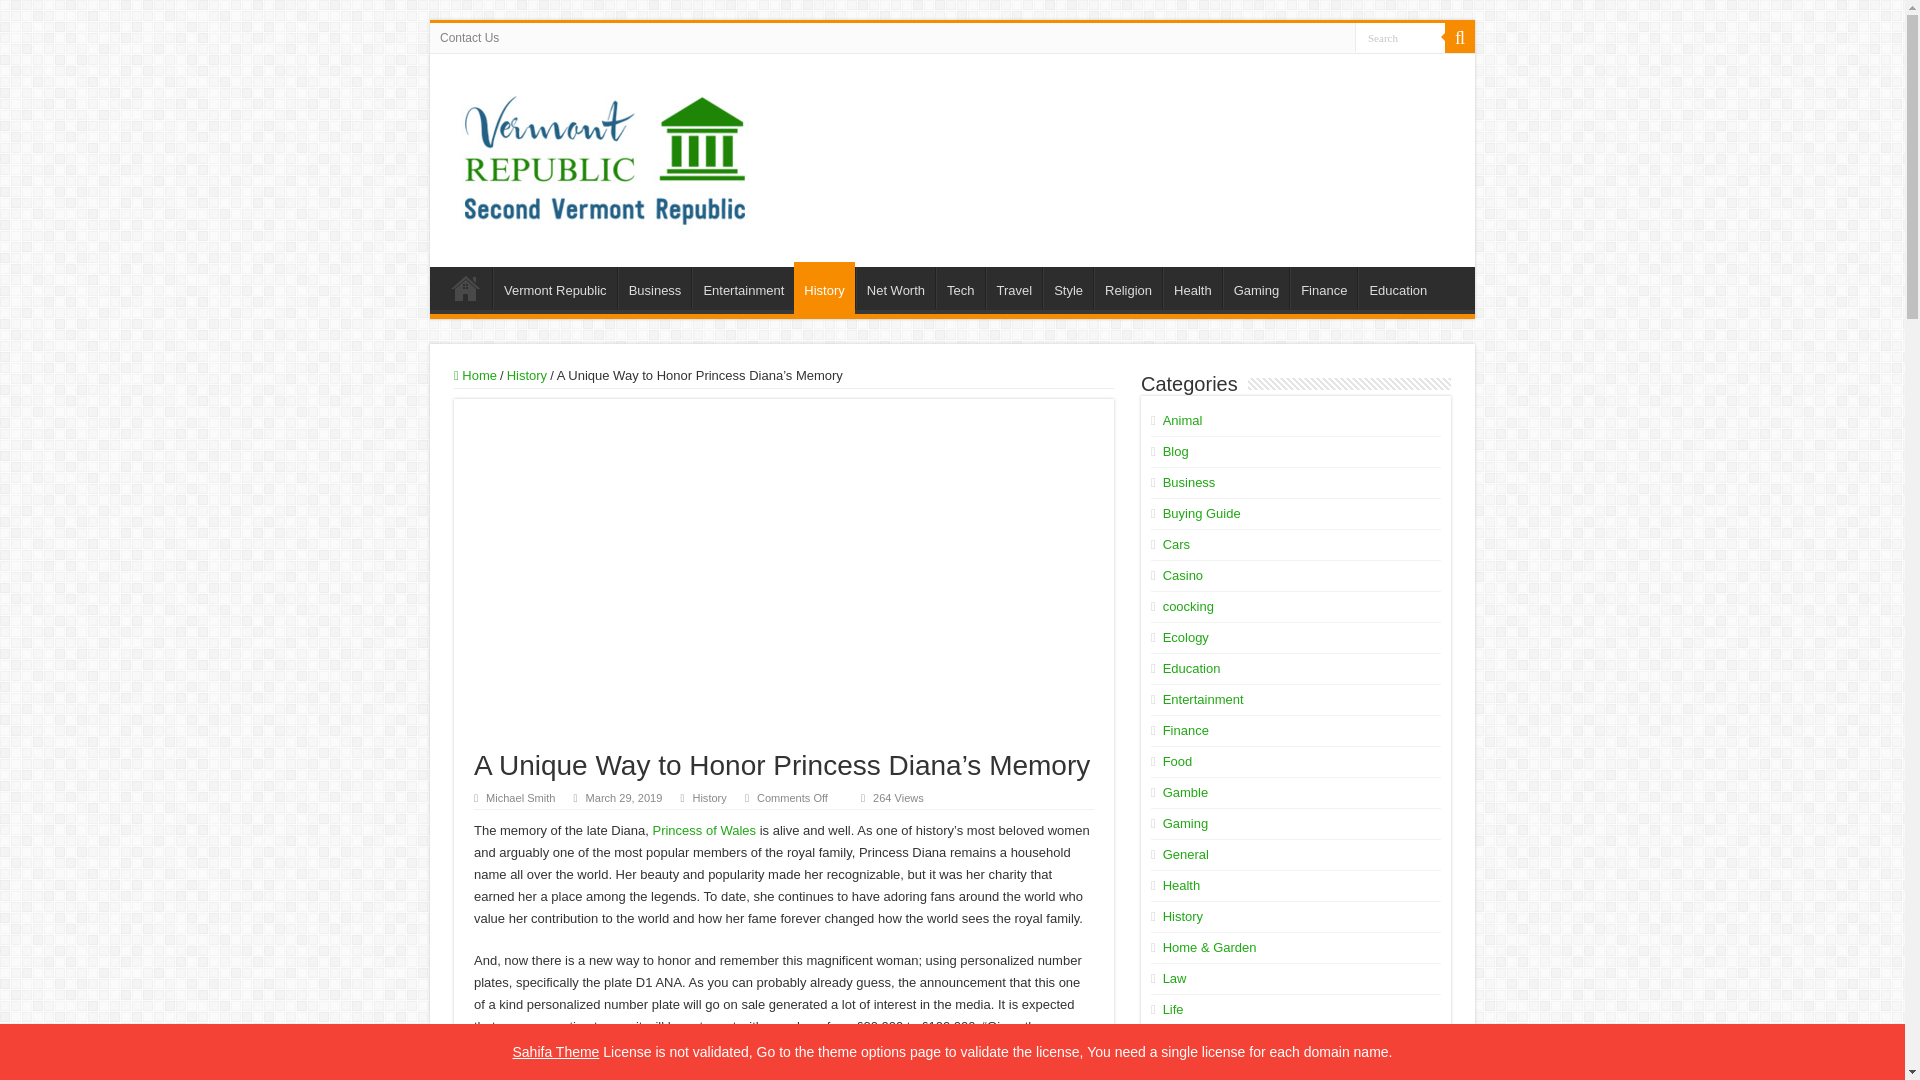  Describe the element at coordinates (1396, 287) in the screenshot. I see `Education` at that location.